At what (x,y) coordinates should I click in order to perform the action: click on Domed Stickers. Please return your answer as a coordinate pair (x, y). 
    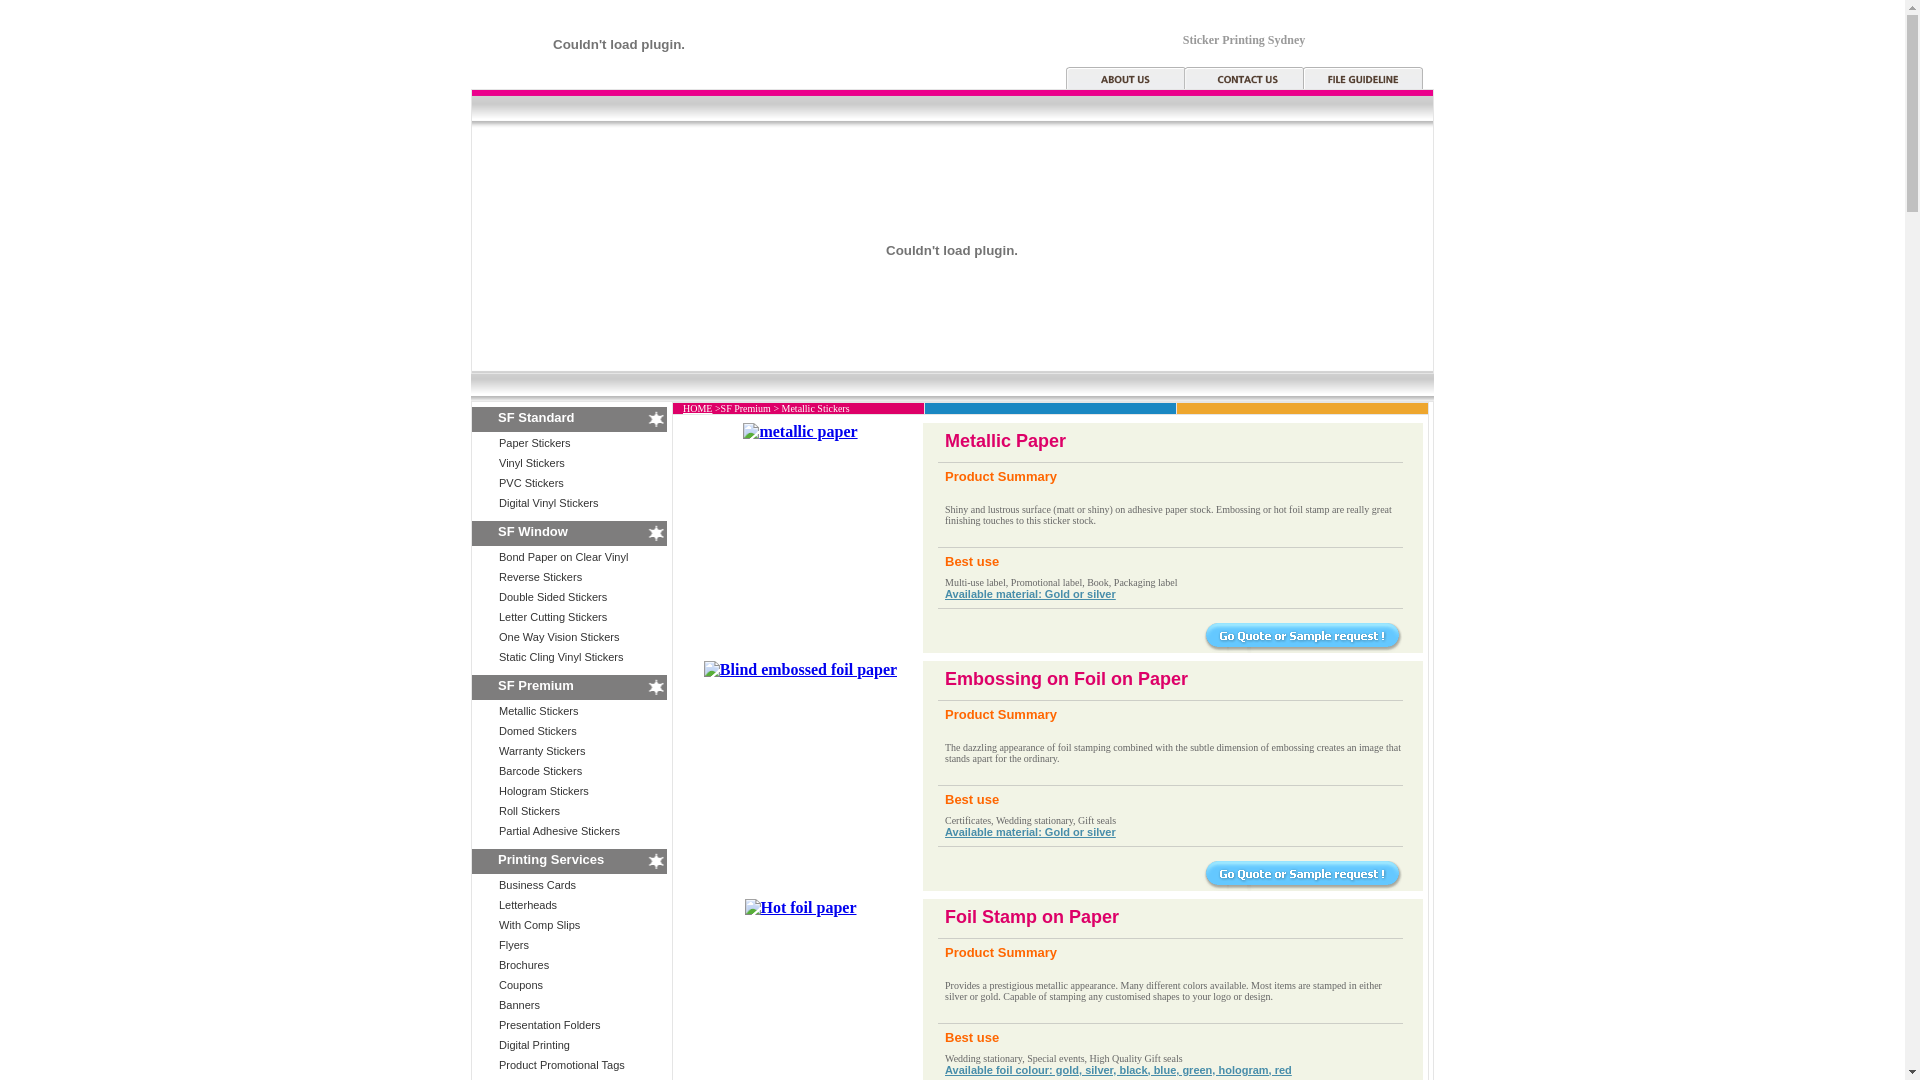
    Looking at the image, I should click on (538, 731).